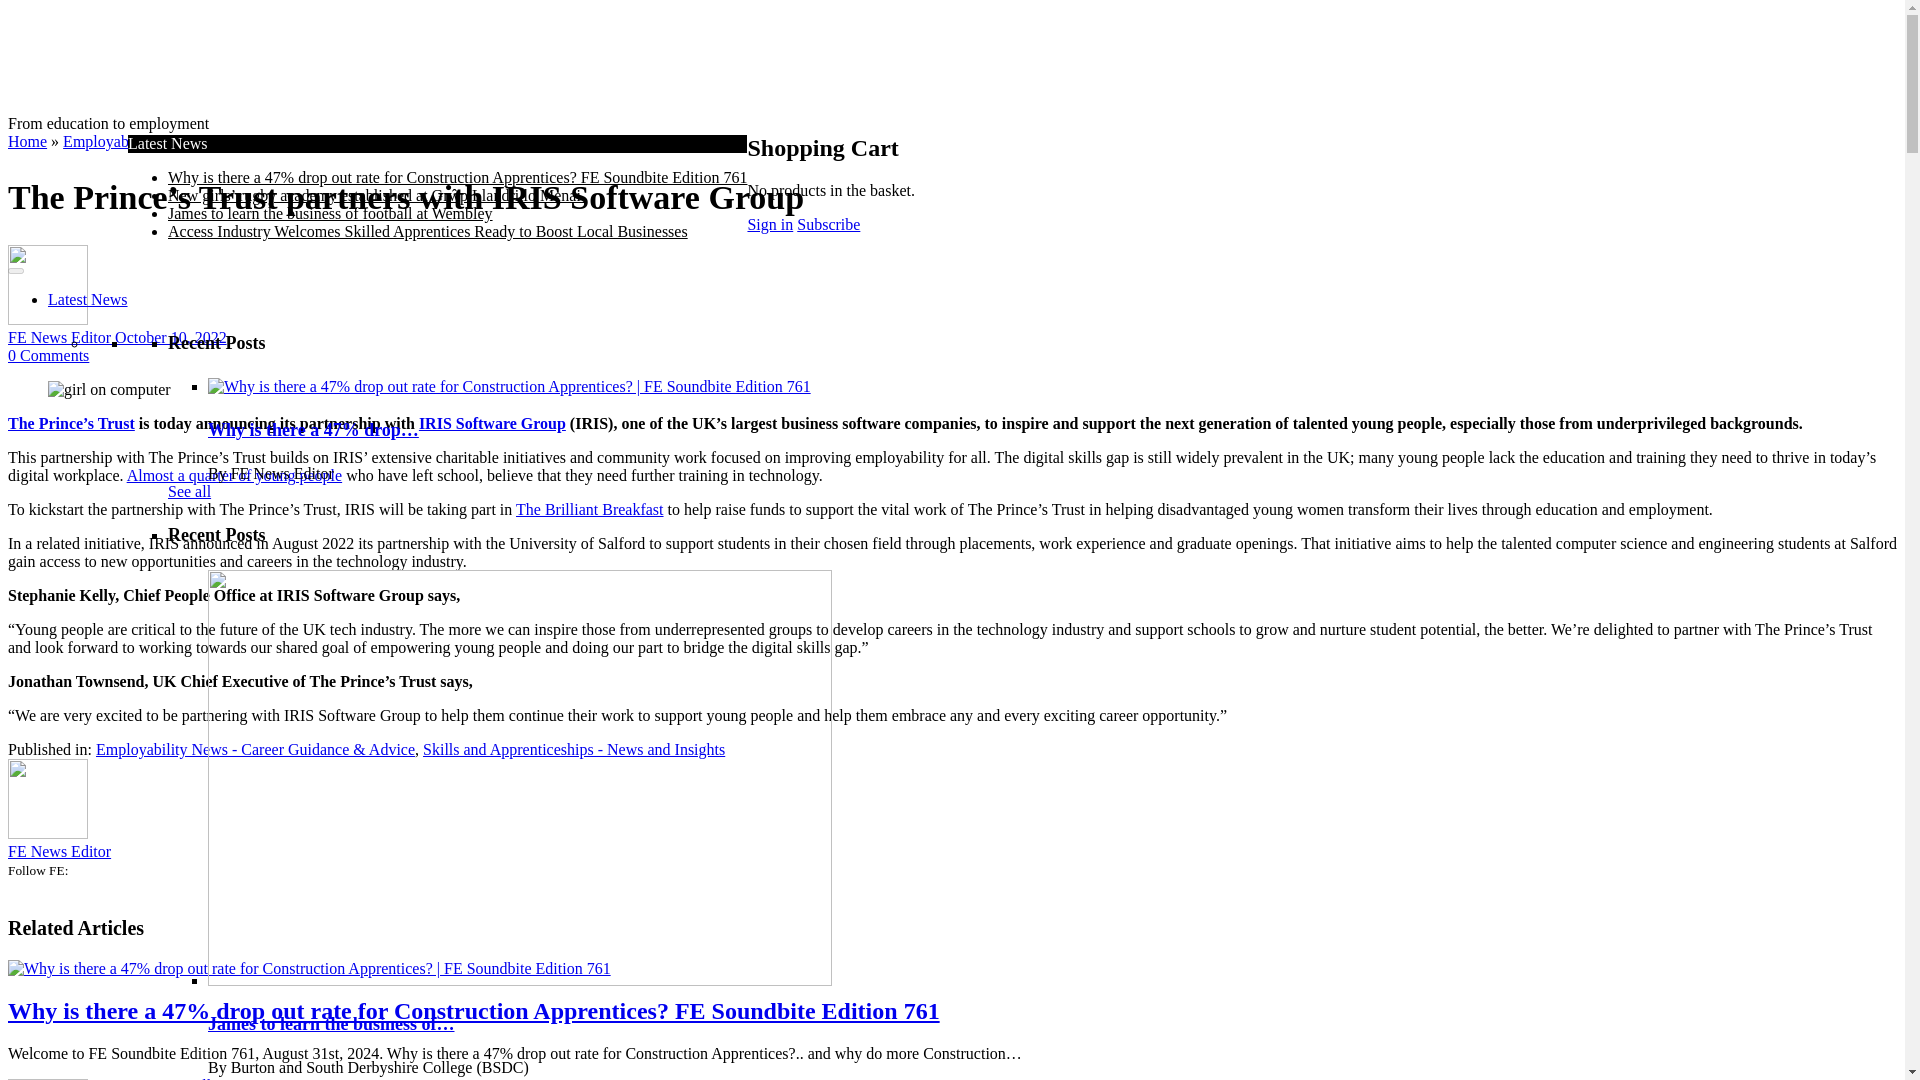 The height and width of the screenshot is (1080, 1920). I want to click on Subscribe, so click(828, 224).